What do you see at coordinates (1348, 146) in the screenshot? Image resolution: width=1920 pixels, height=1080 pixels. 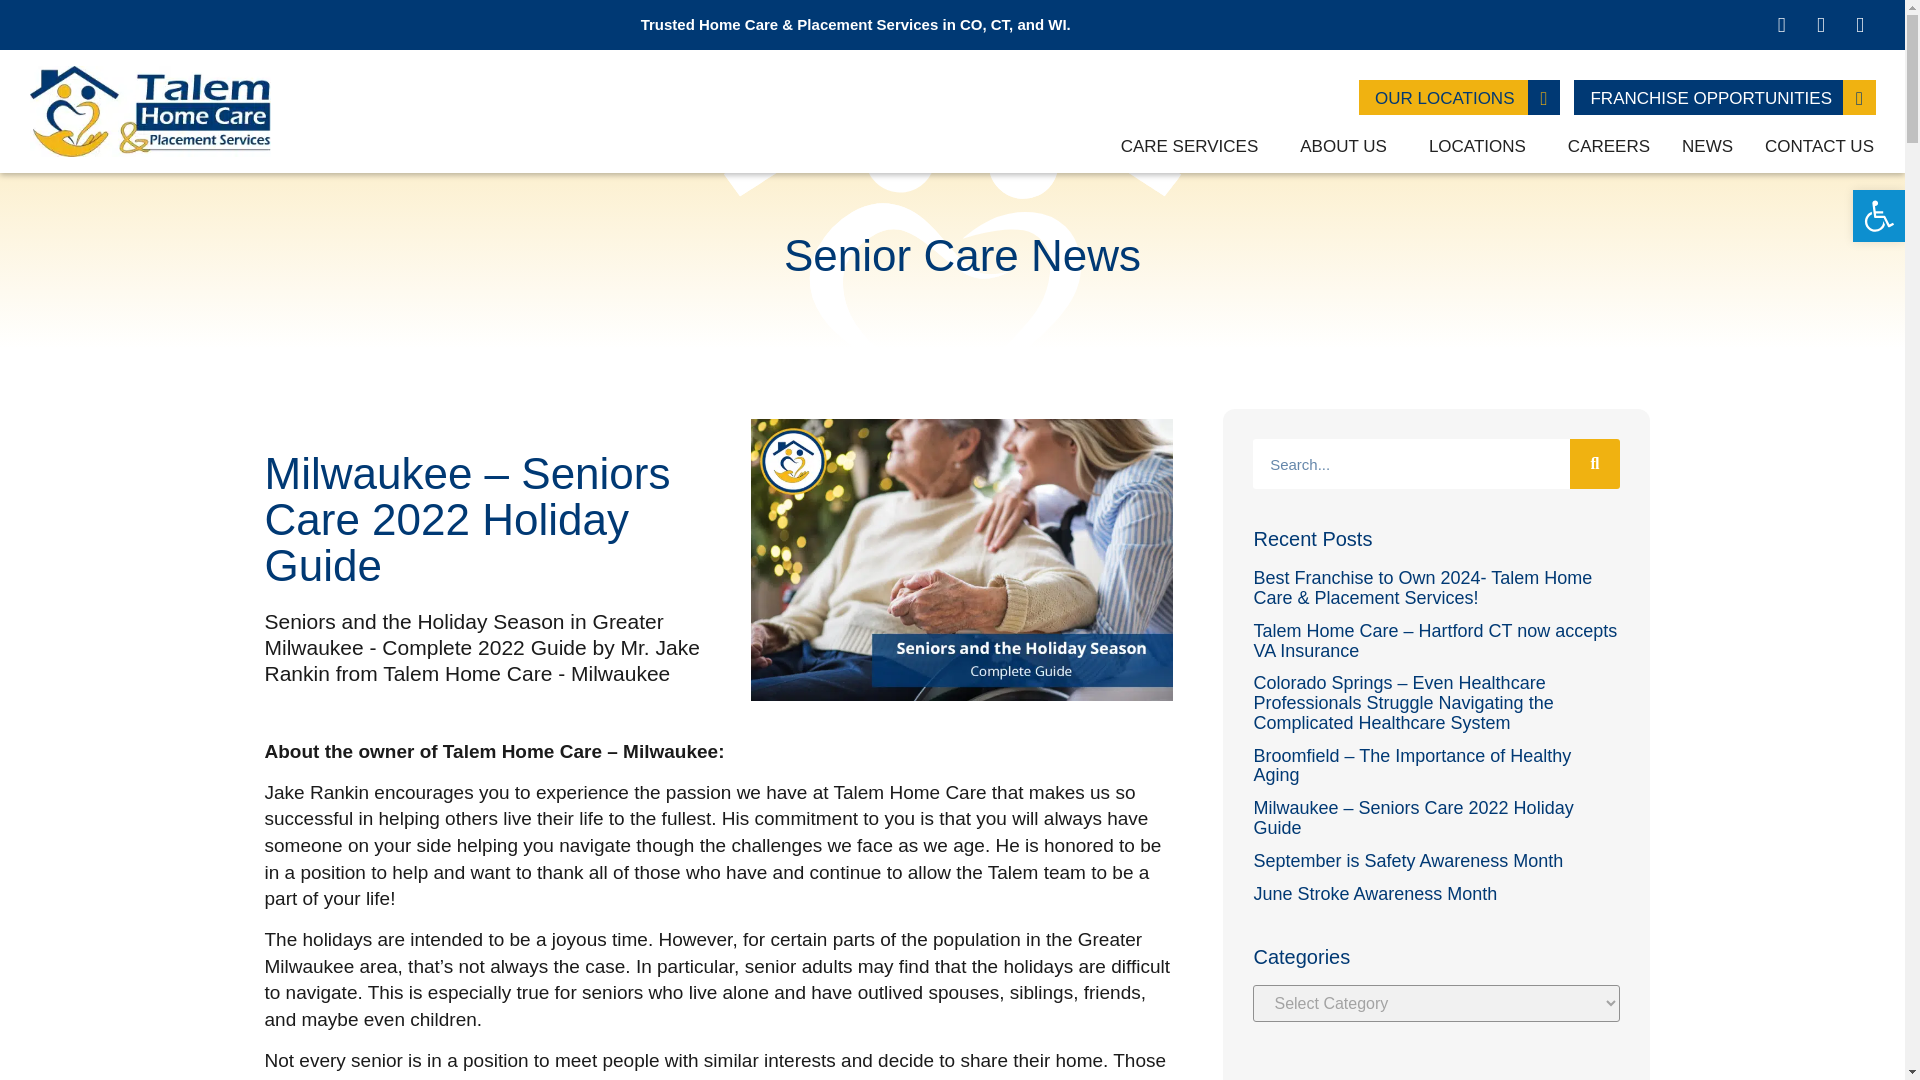 I see `ABOUT US` at bounding box center [1348, 146].